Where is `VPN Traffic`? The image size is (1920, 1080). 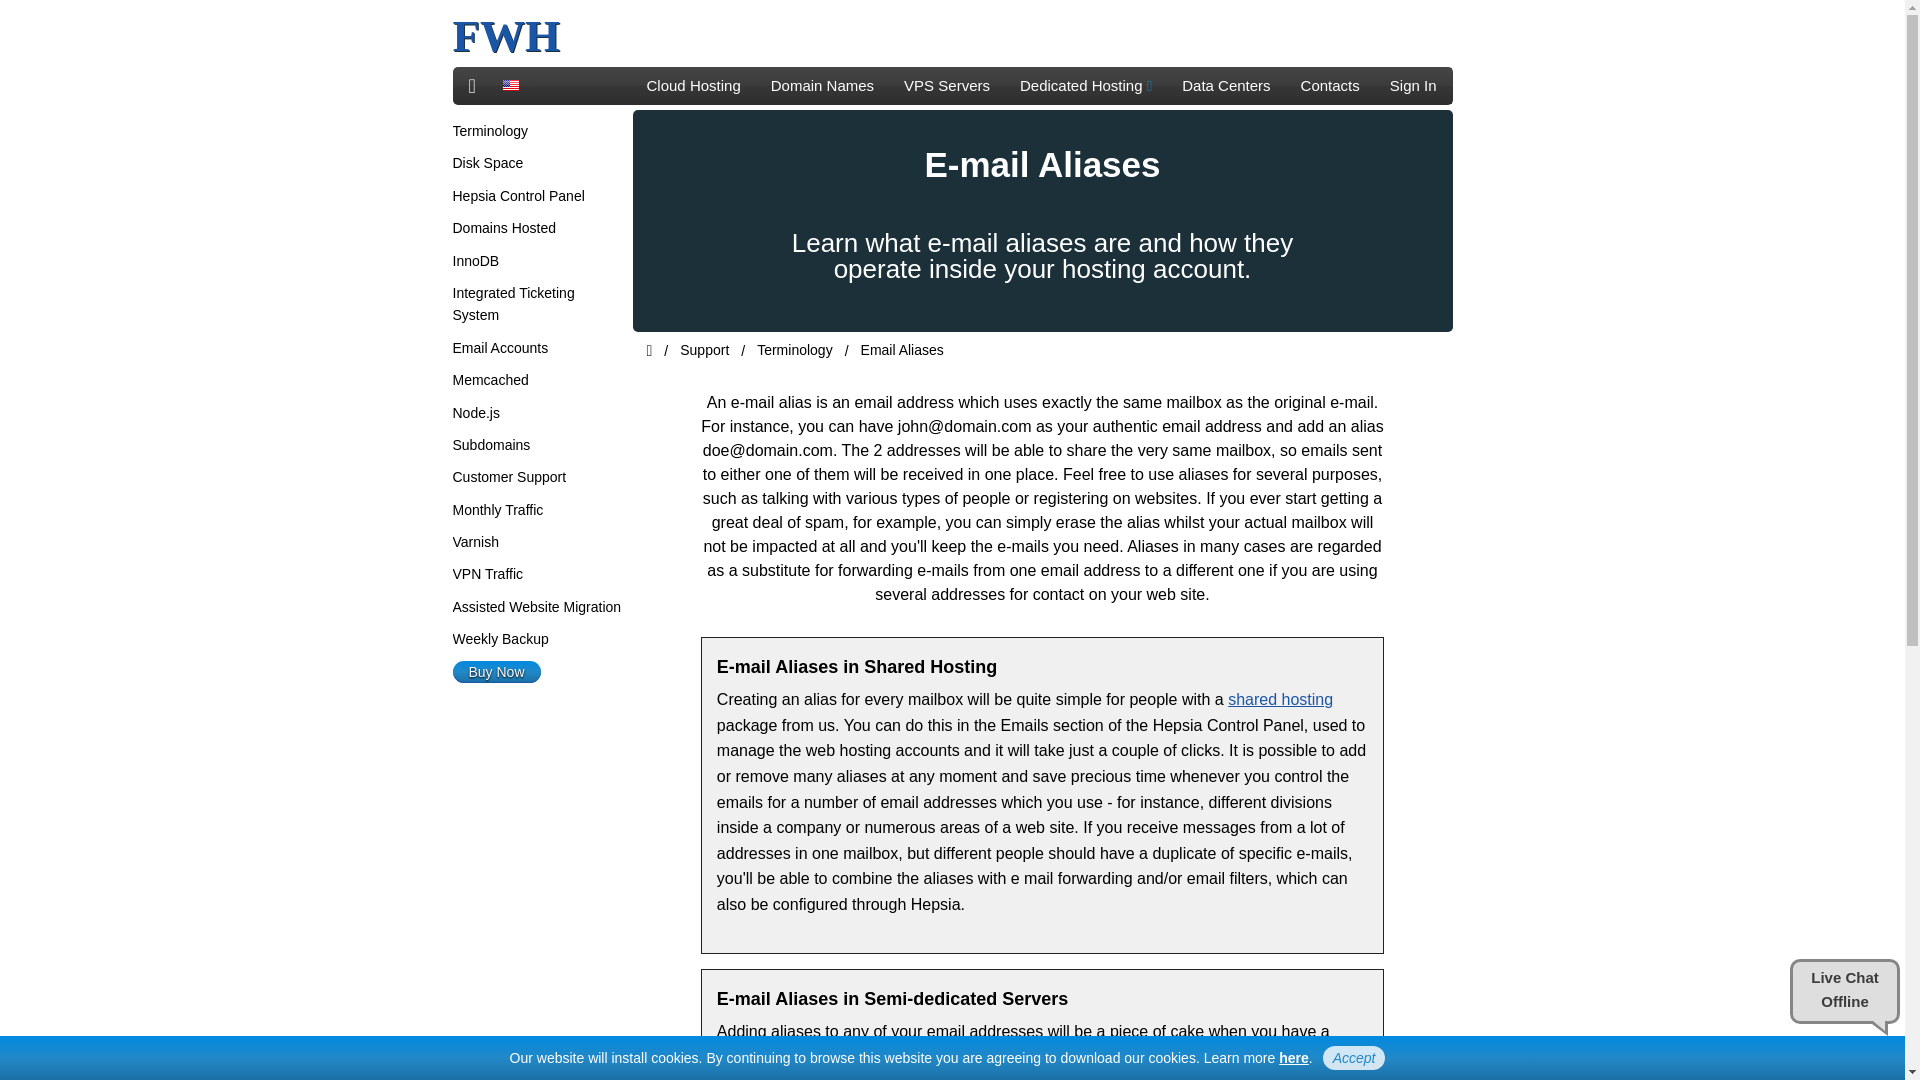
VPN Traffic is located at coordinates (486, 574).